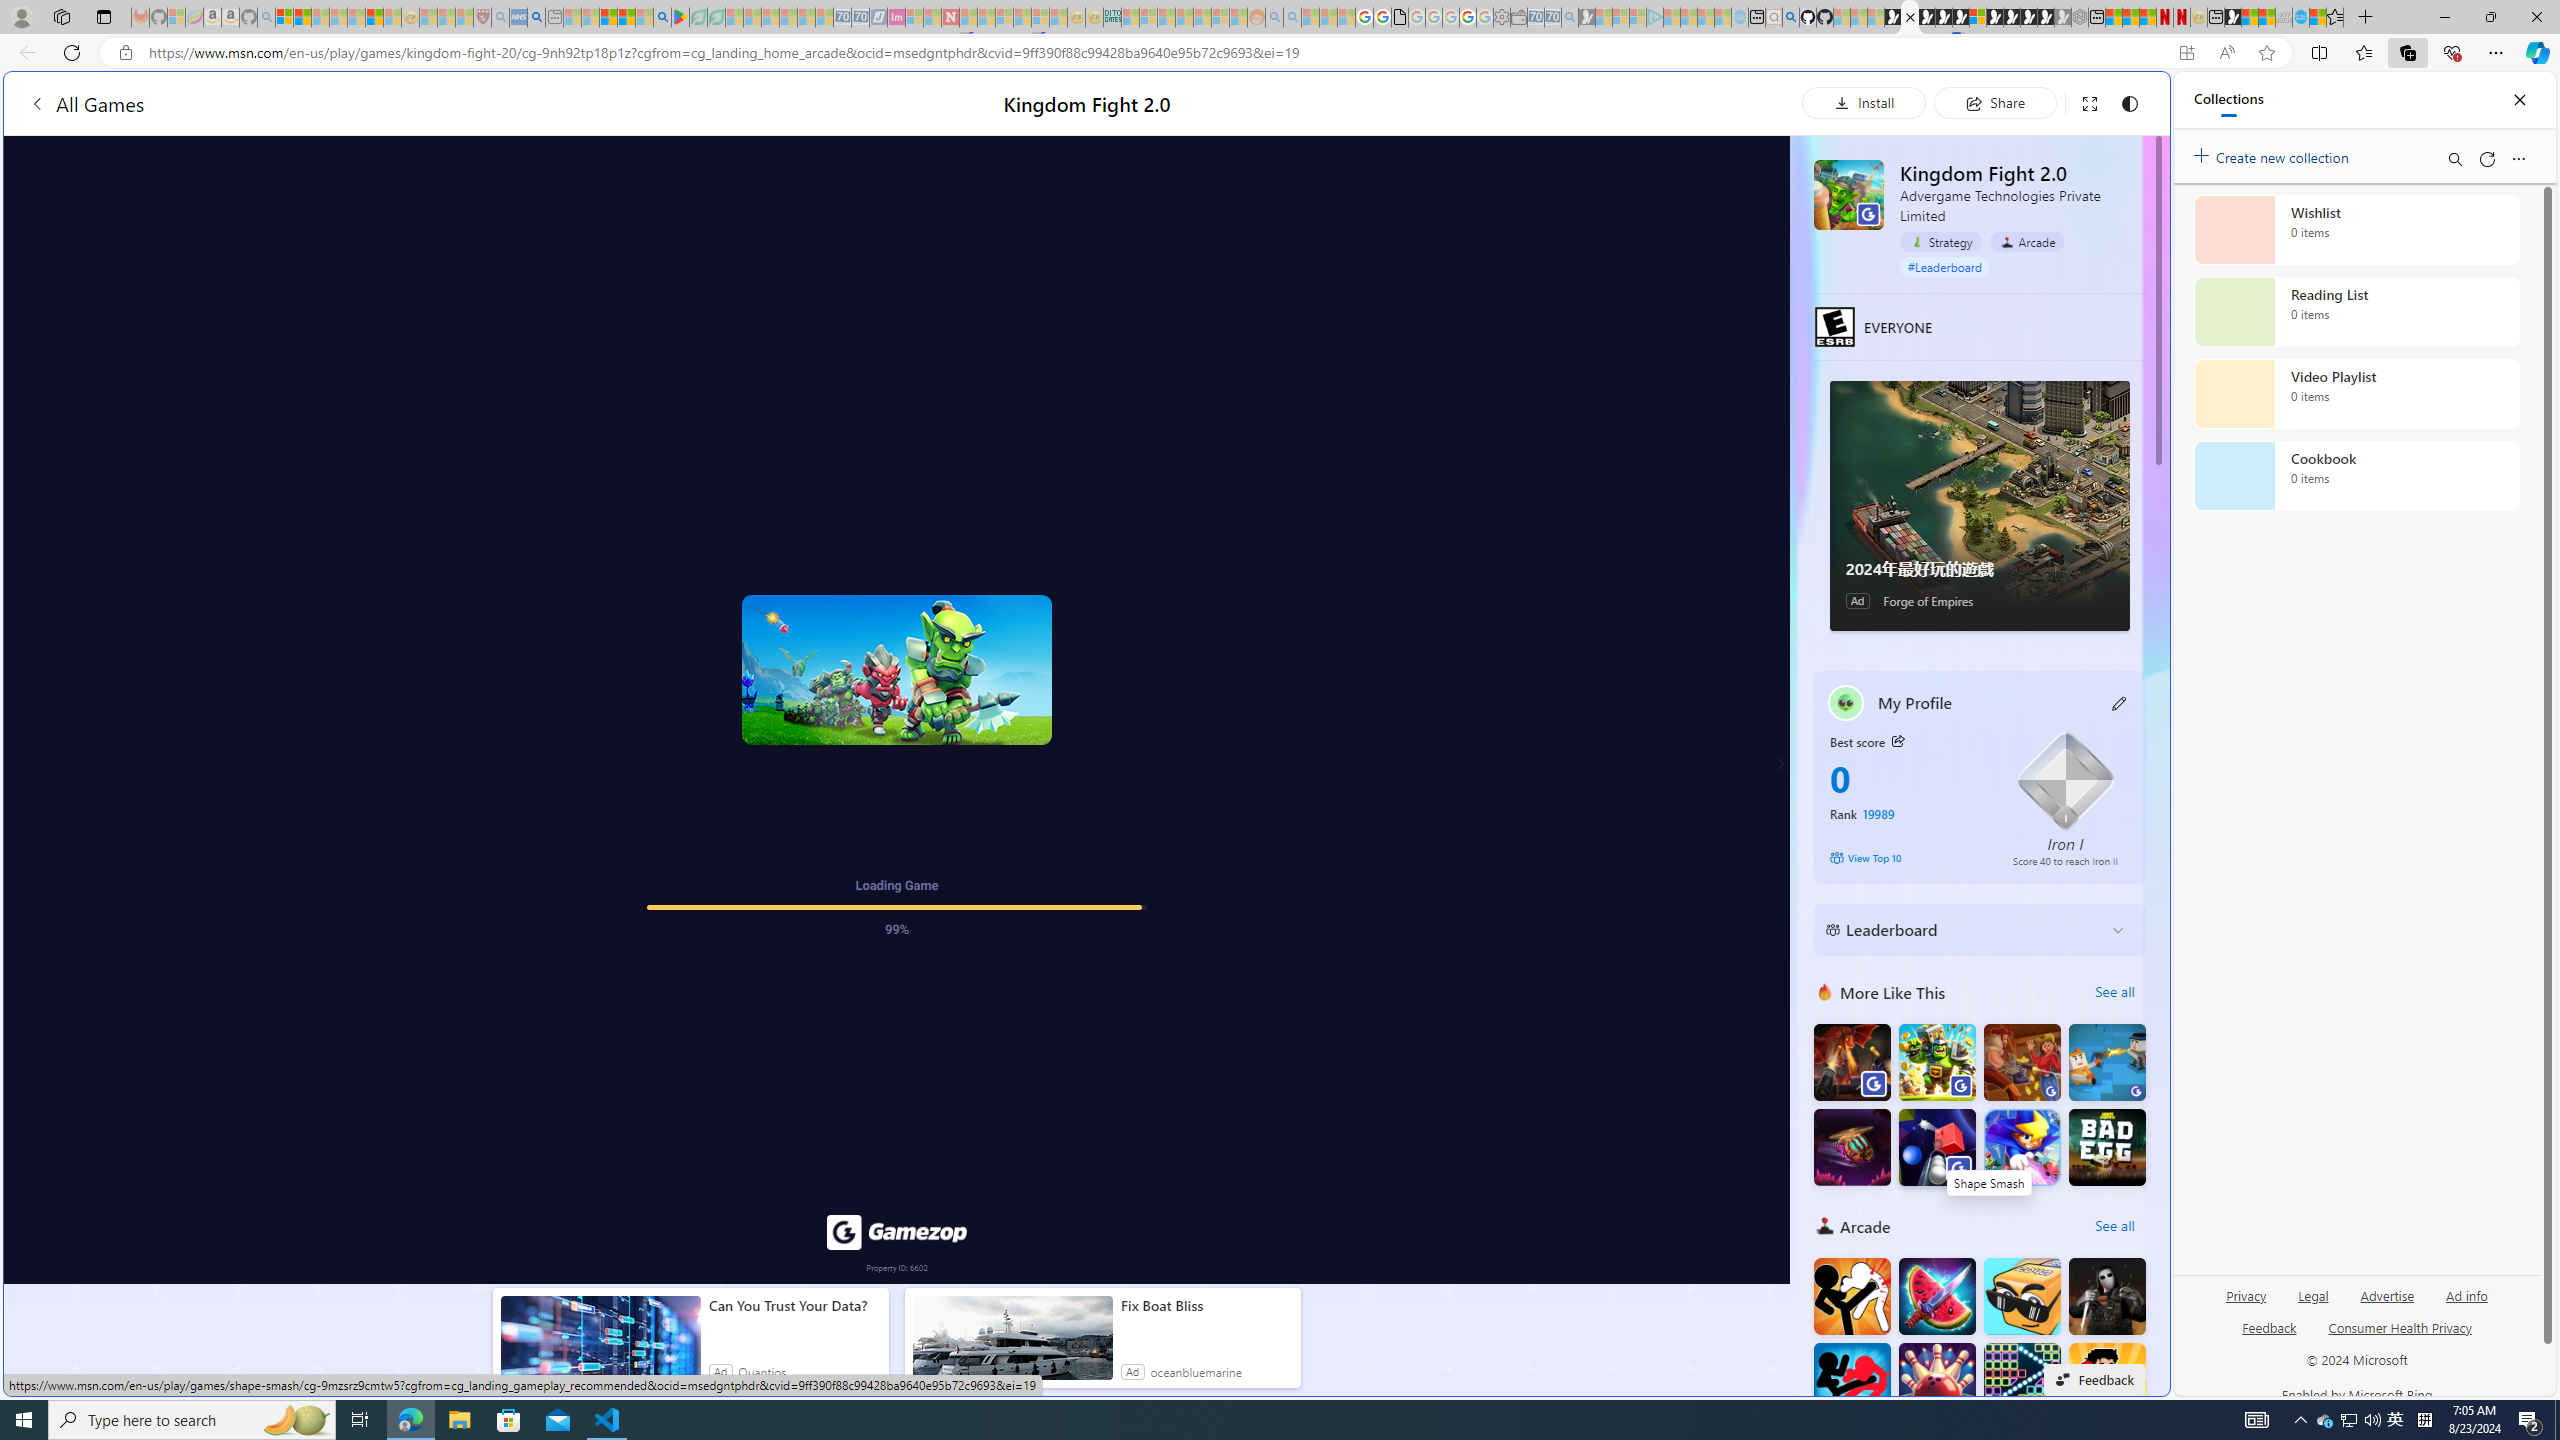 The width and height of the screenshot is (2560, 1440). I want to click on Reading List collection, 0 items, so click(2356, 312).